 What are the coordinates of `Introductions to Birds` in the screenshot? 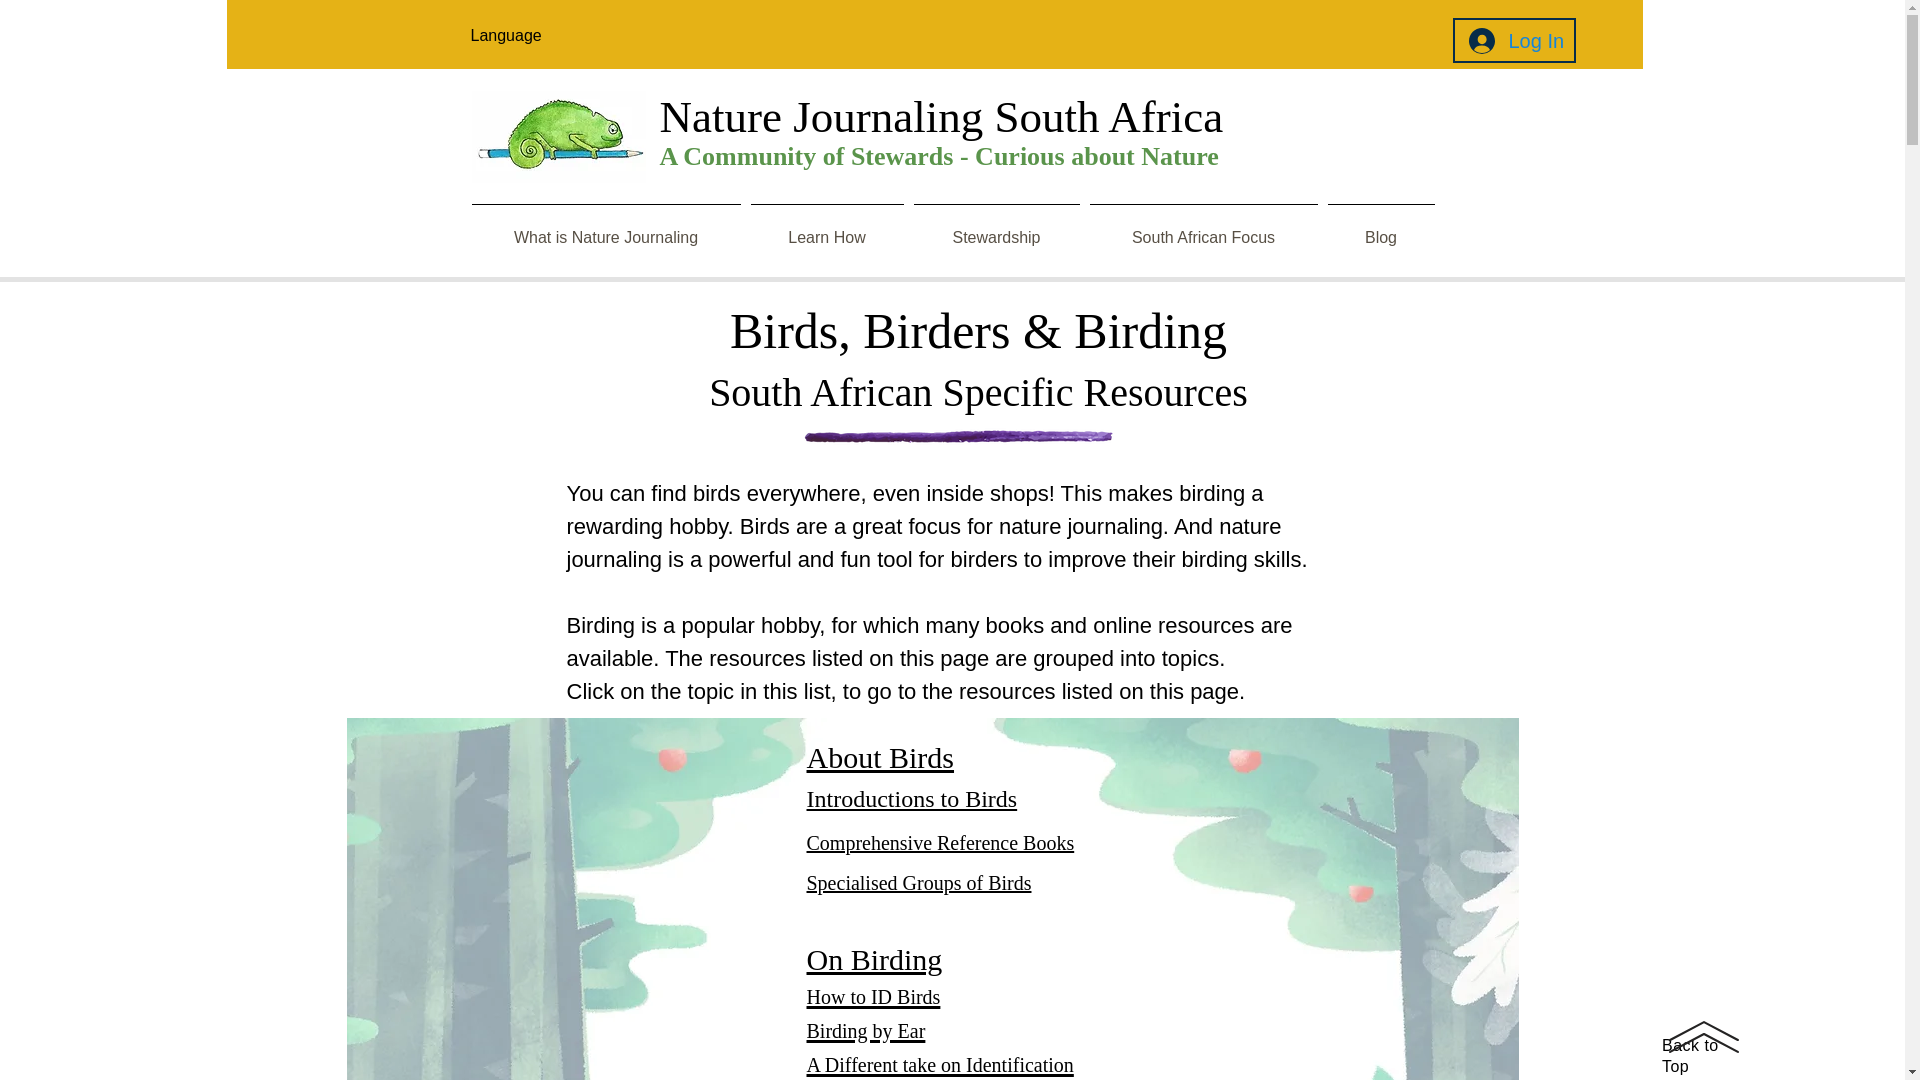 It's located at (912, 799).